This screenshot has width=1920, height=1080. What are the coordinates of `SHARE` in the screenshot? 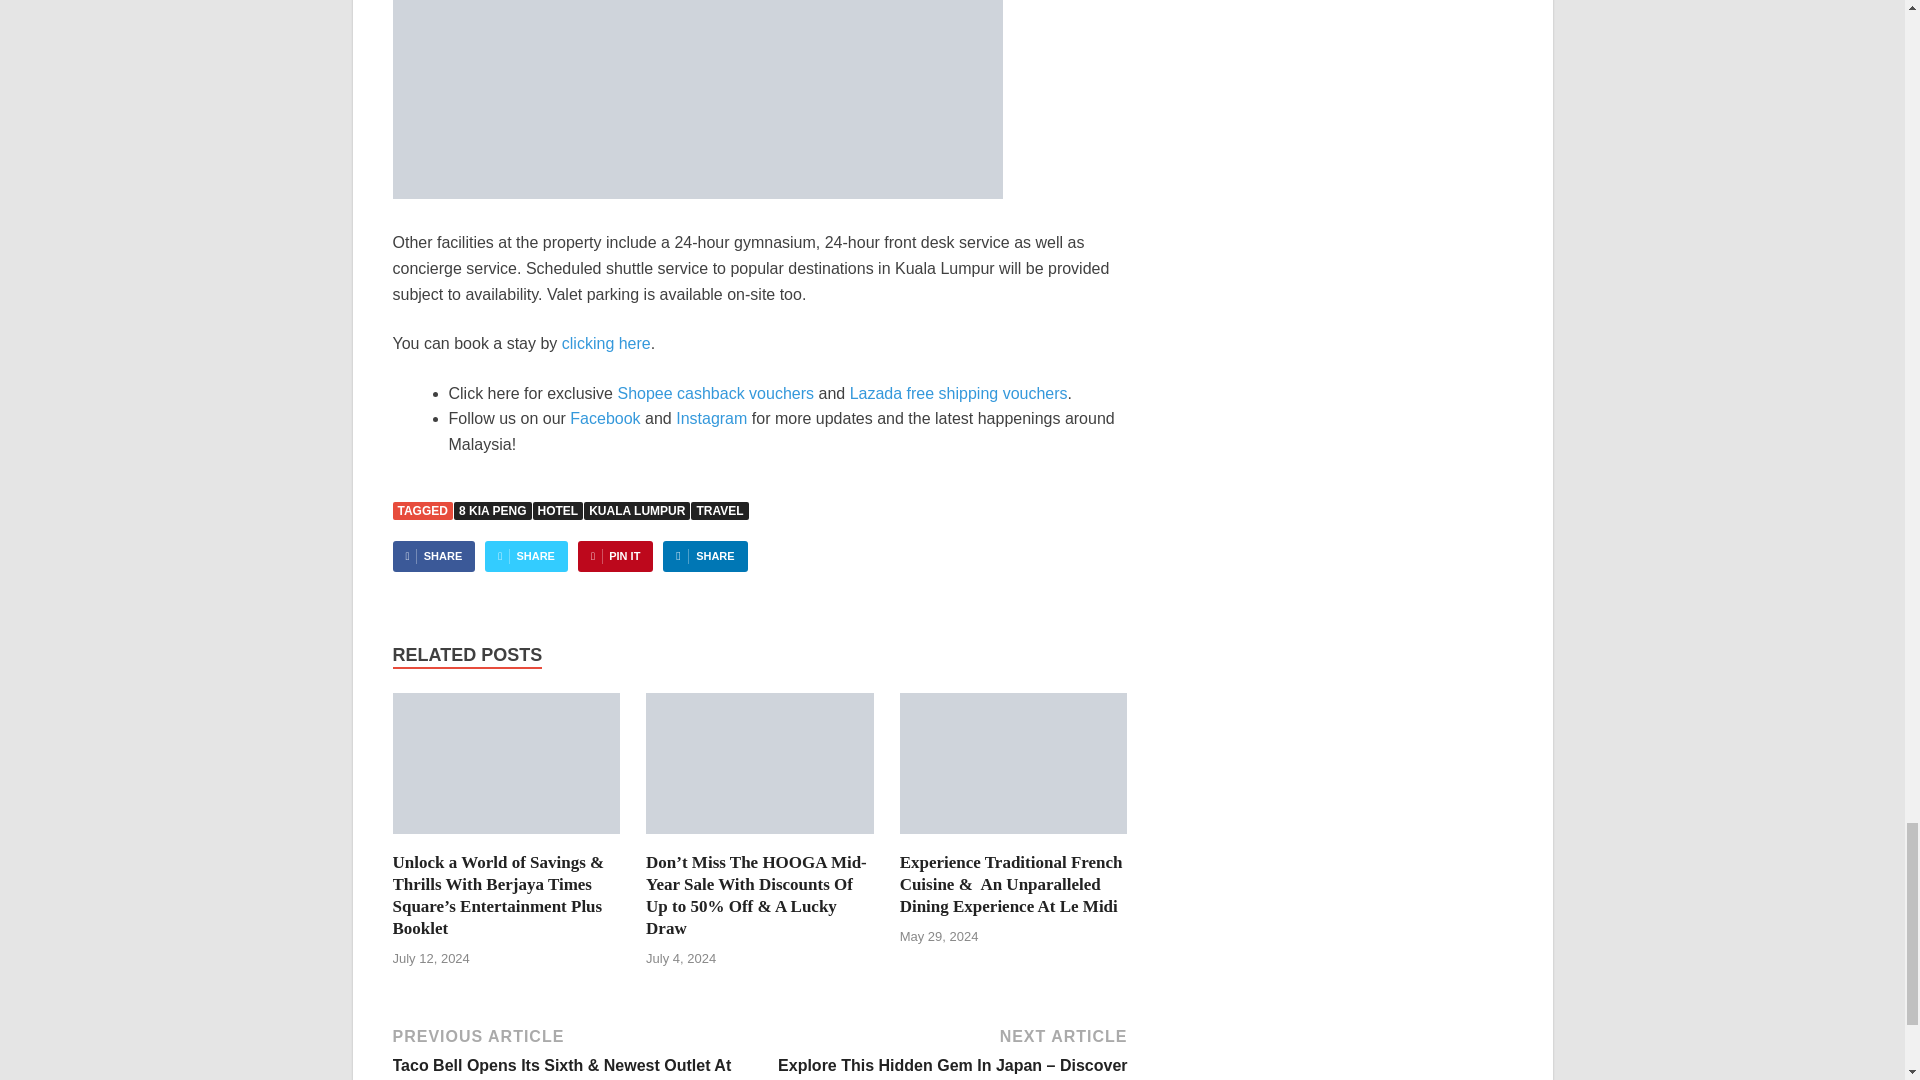 It's located at (704, 556).